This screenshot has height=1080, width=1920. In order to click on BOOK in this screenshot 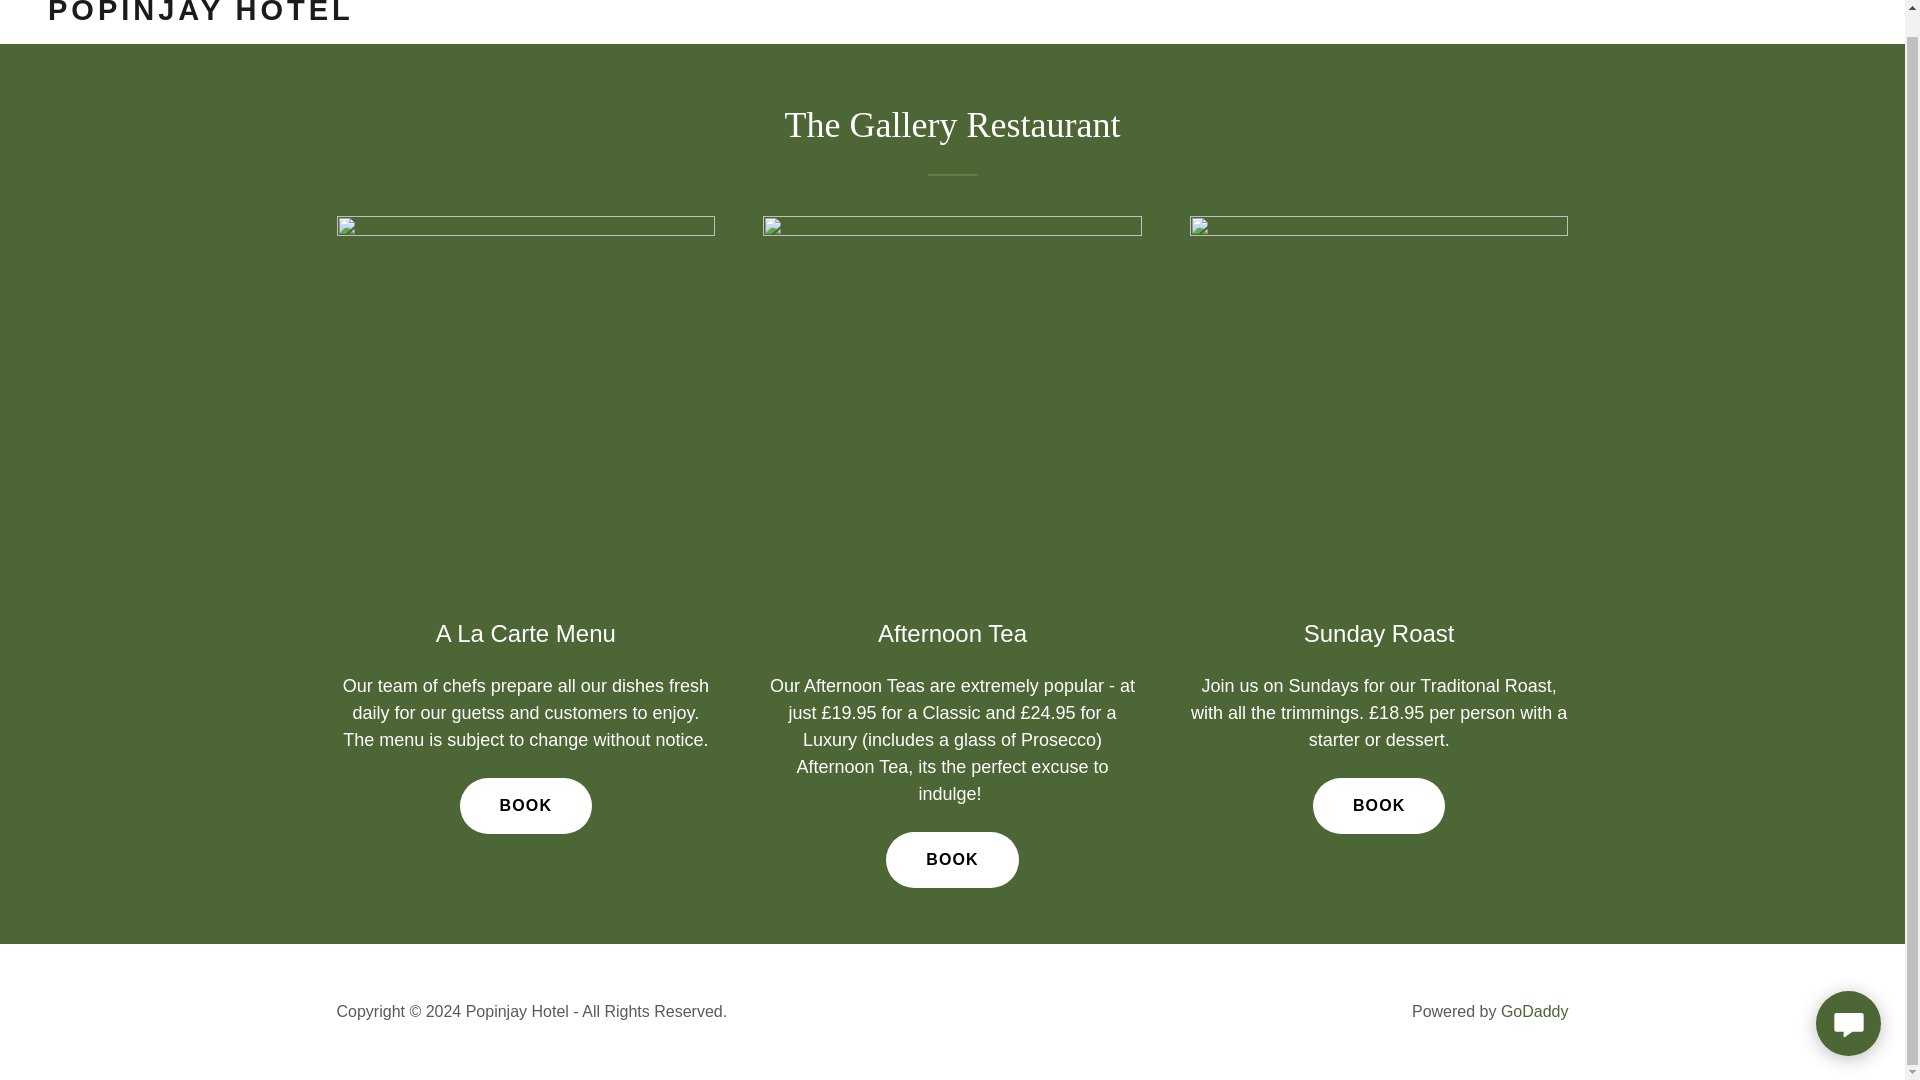, I will do `click(1379, 805)`.